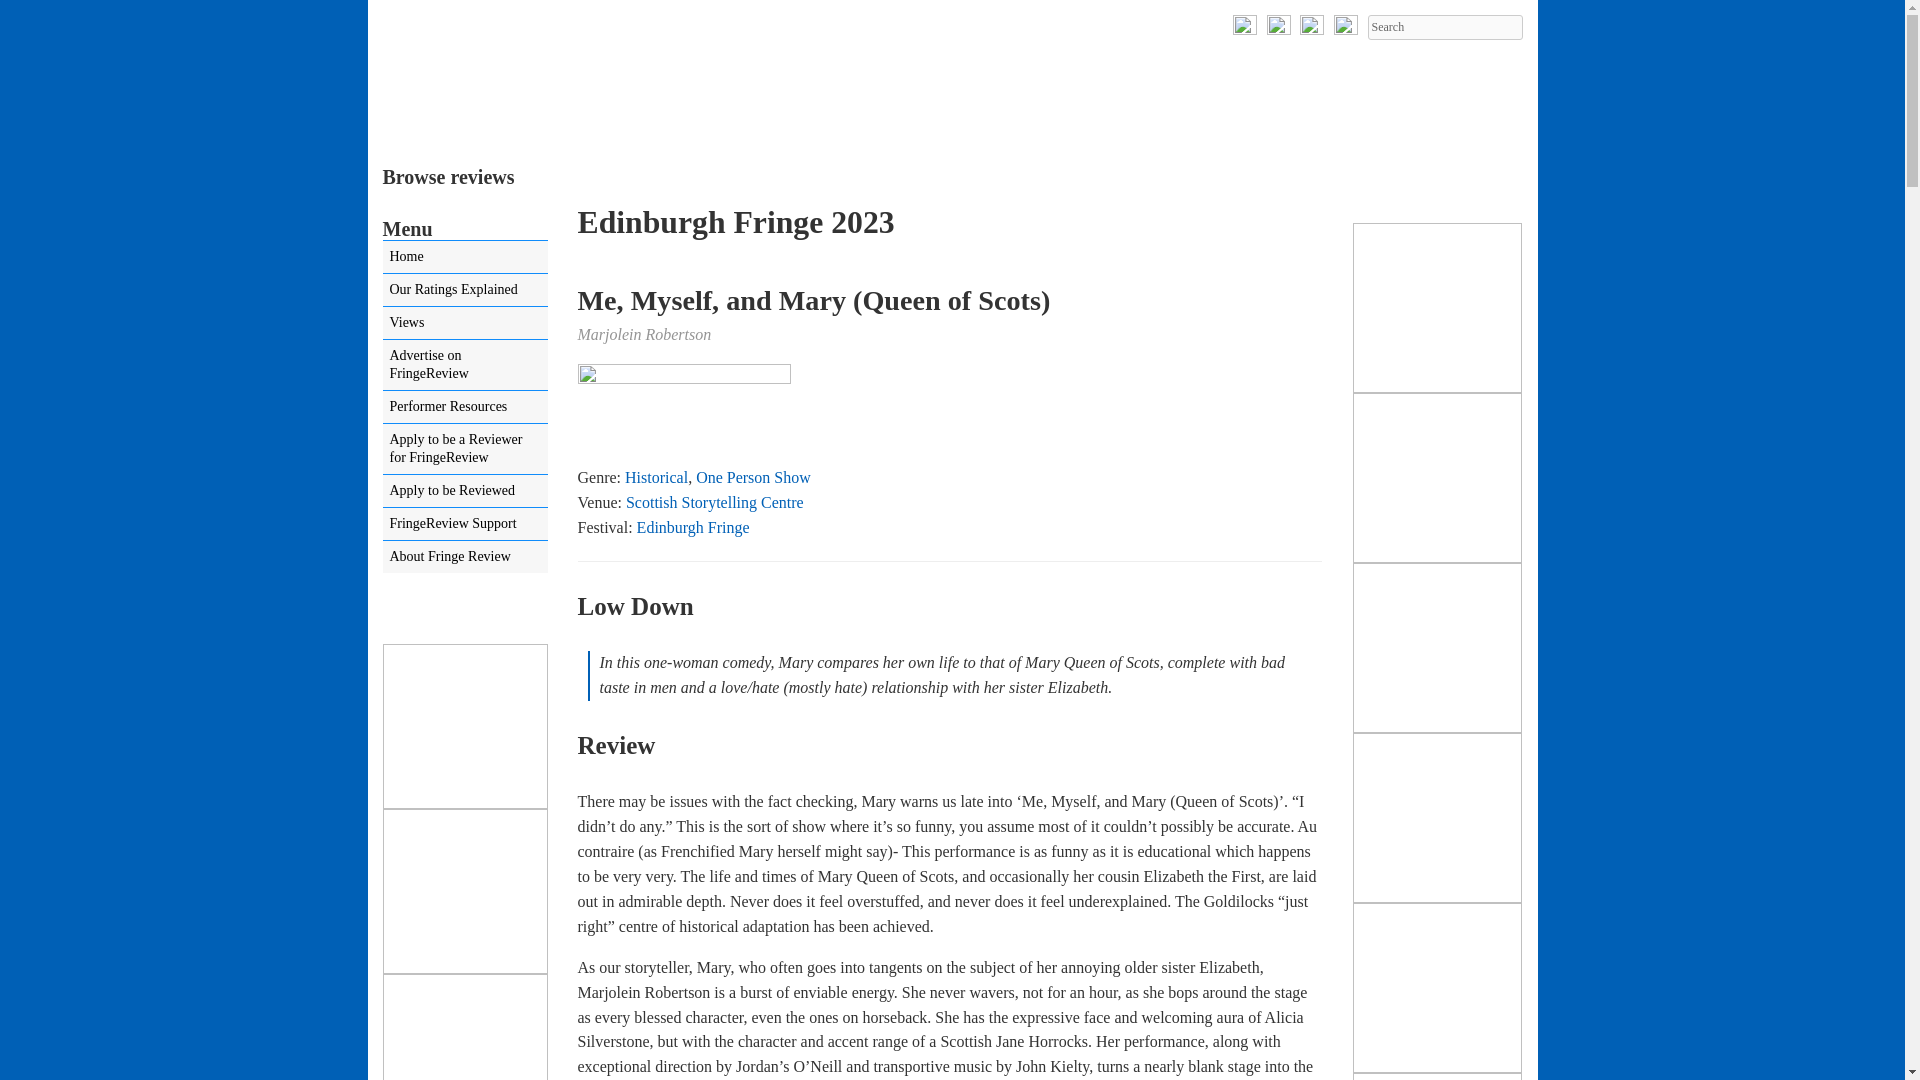 This screenshot has height=1080, width=1920. What do you see at coordinates (464, 524) in the screenshot?
I see `FringeReview Support` at bounding box center [464, 524].